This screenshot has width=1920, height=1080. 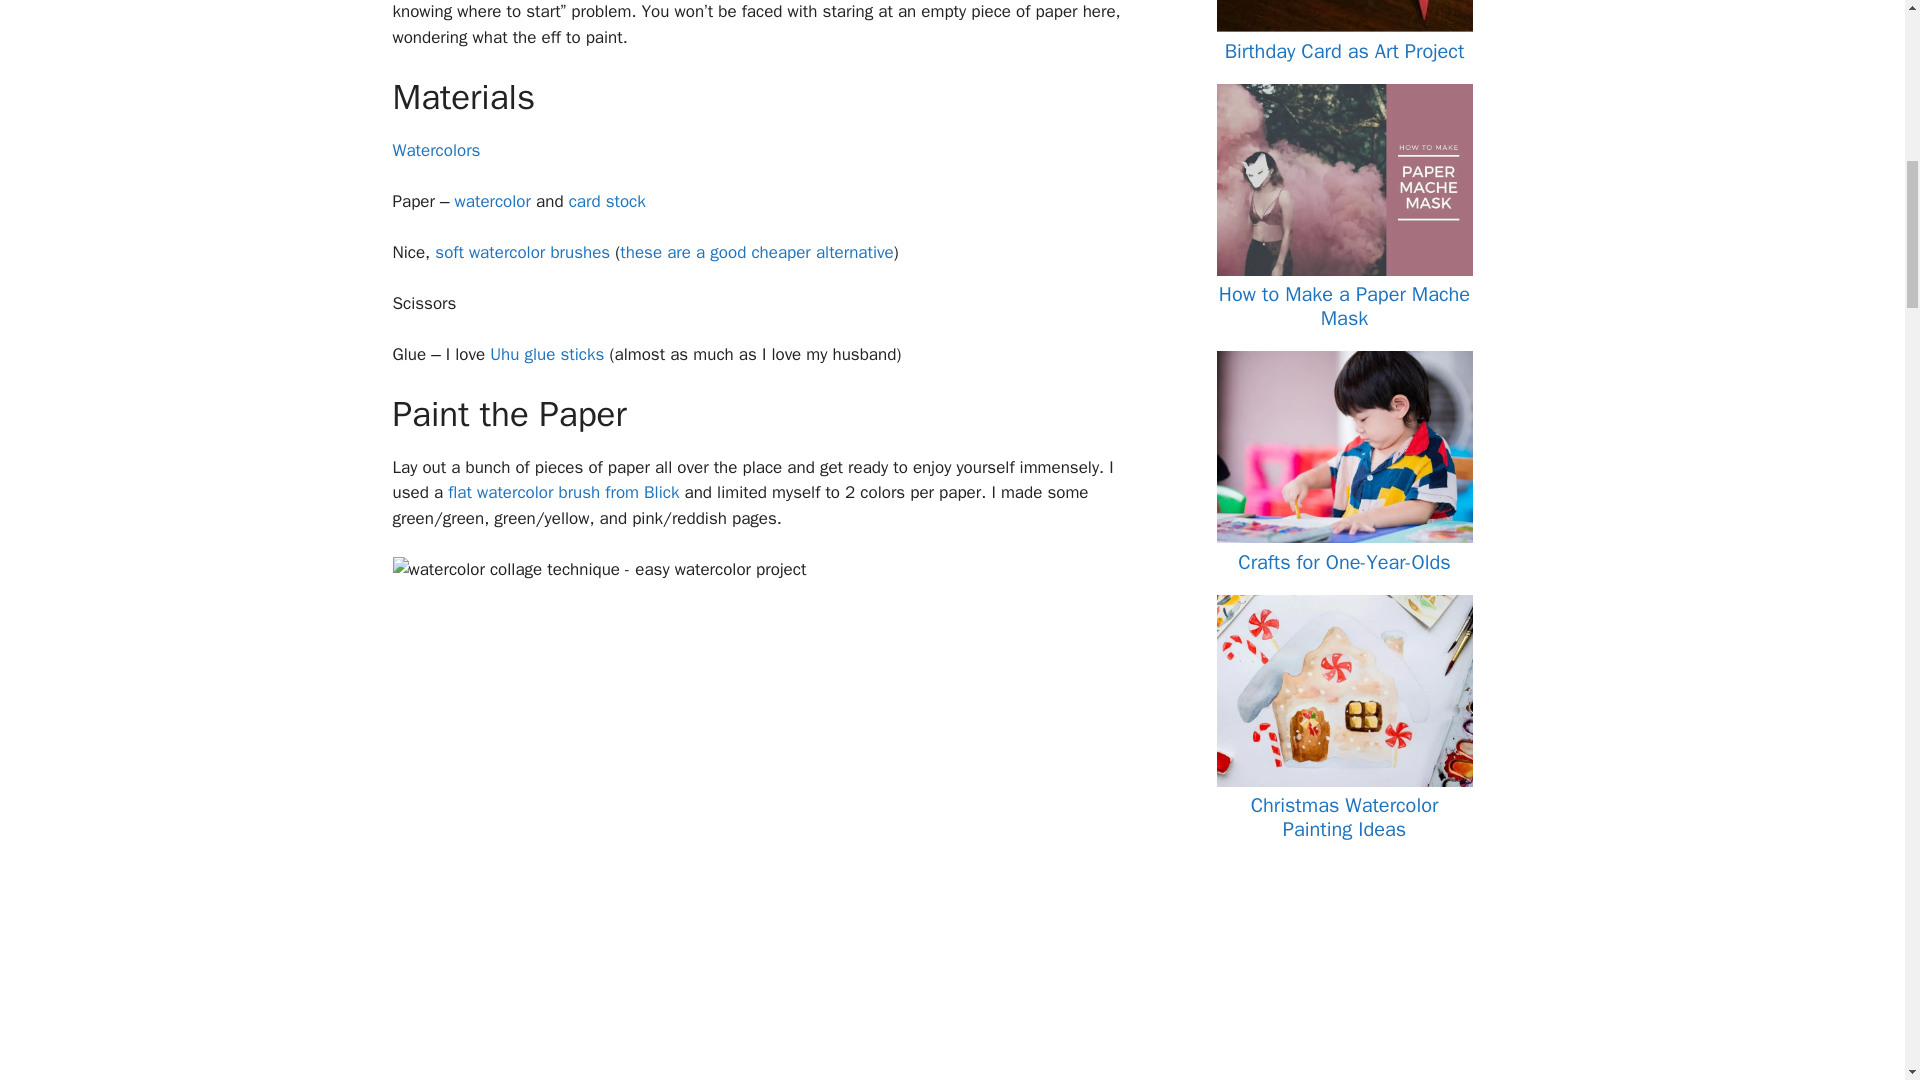 I want to click on How to Make a Paper Mache Mask, so click(x=1344, y=306).